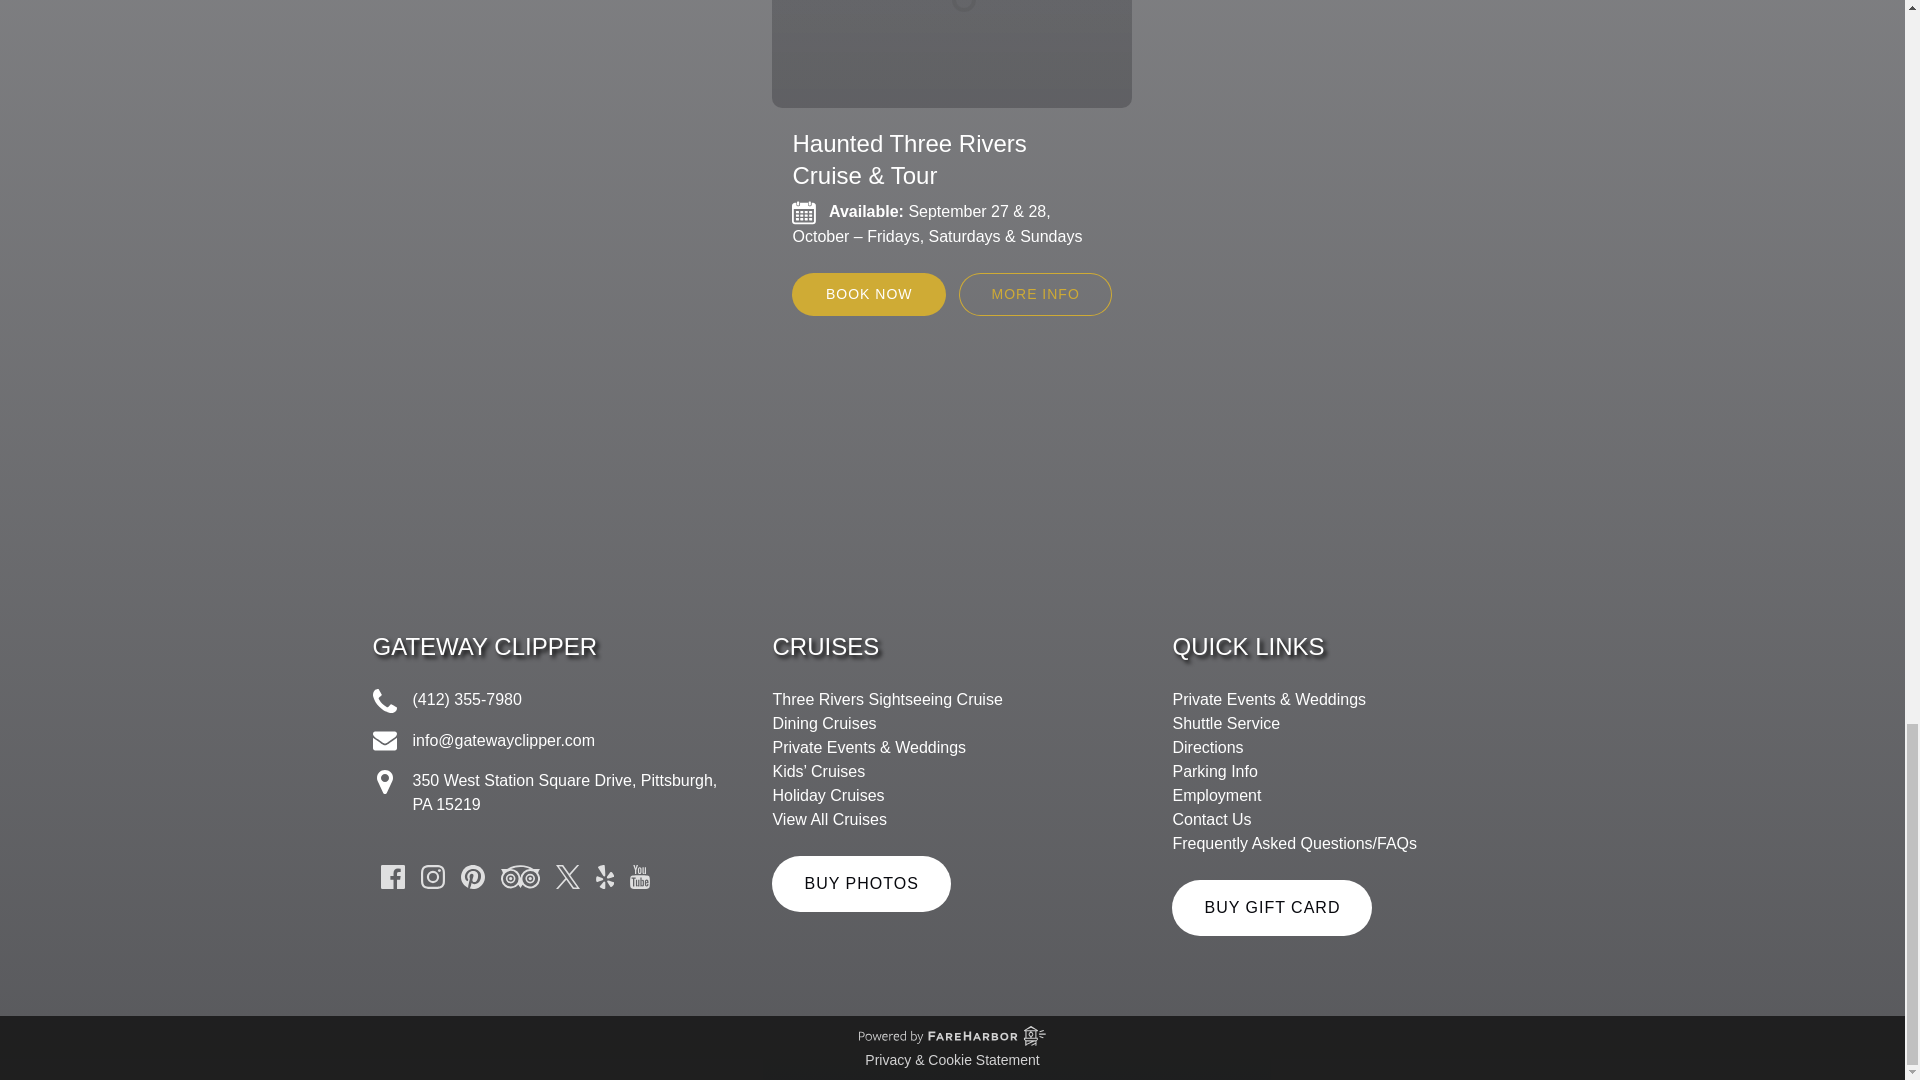 The image size is (1920, 1080). What do you see at coordinates (384, 782) in the screenshot?
I see `Map Marker` at bounding box center [384, 782].